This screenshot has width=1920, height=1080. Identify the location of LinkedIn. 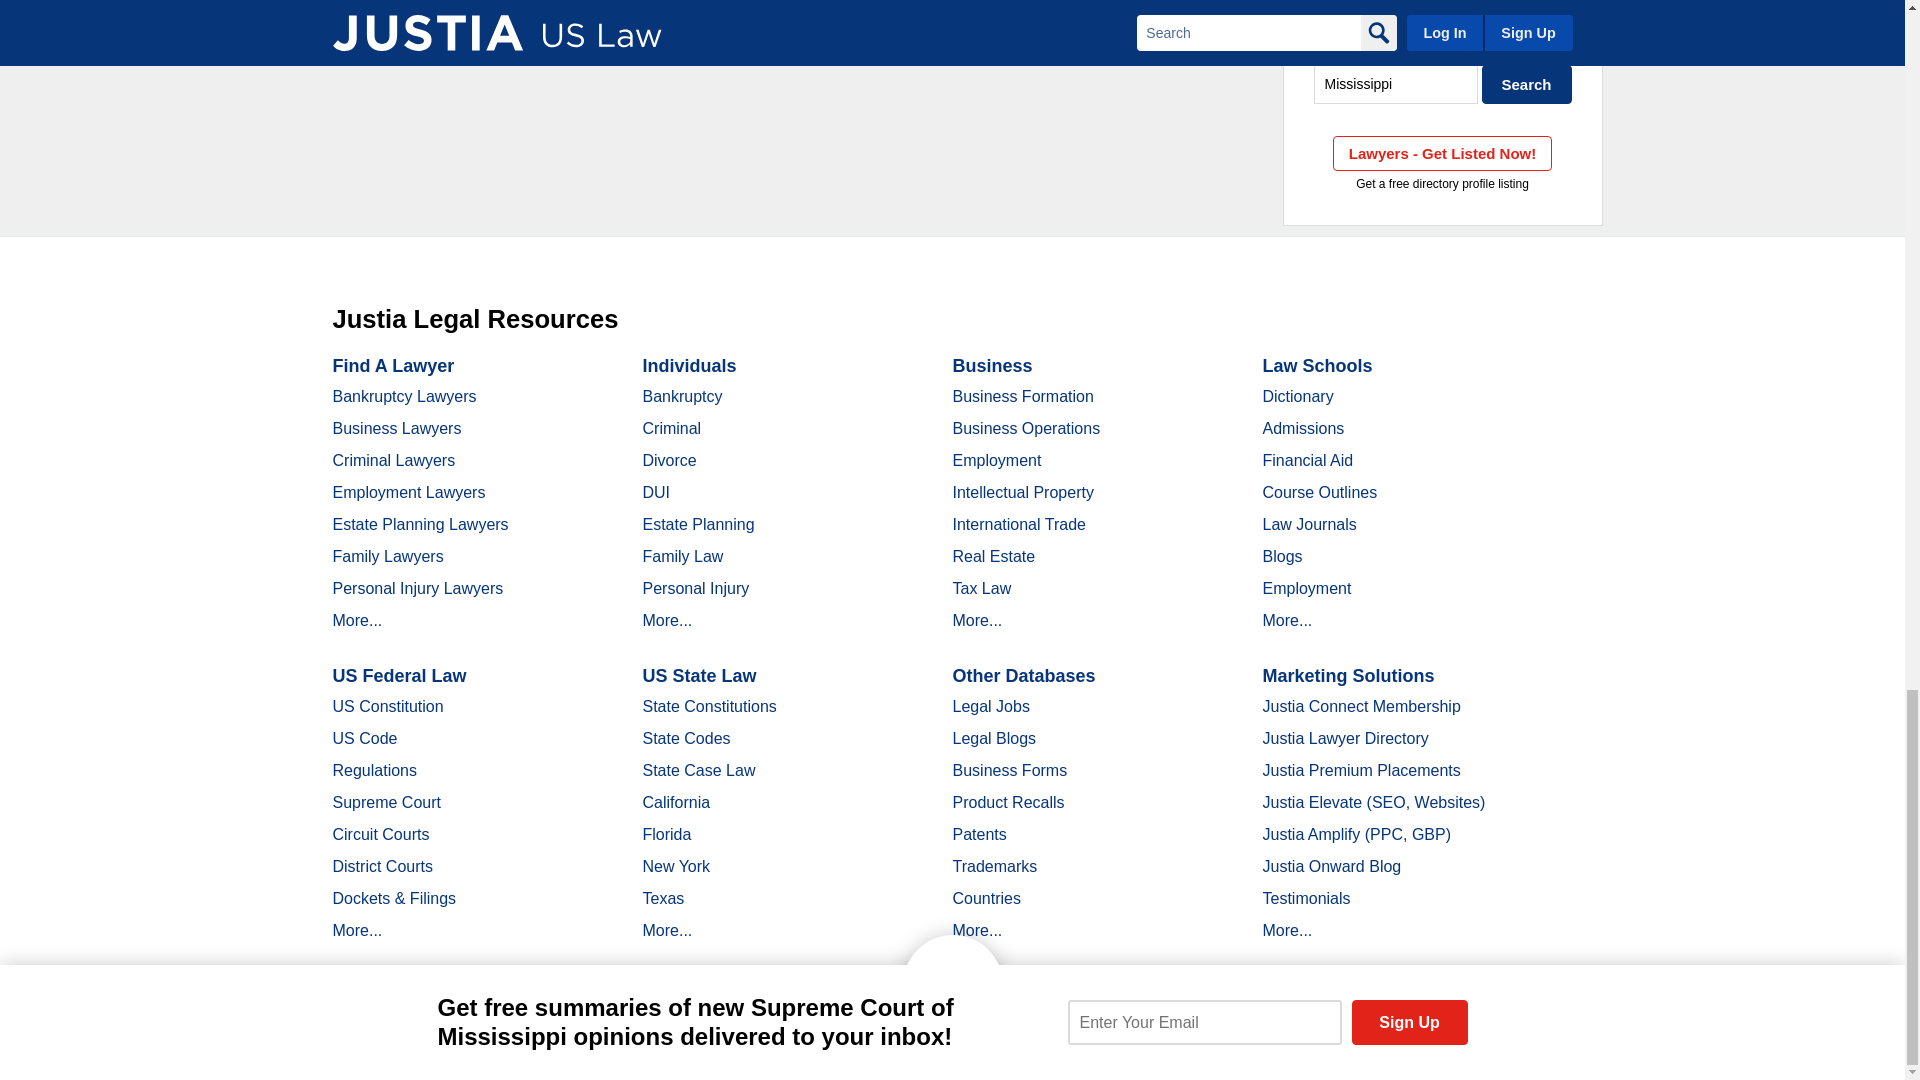
(526, 1044).